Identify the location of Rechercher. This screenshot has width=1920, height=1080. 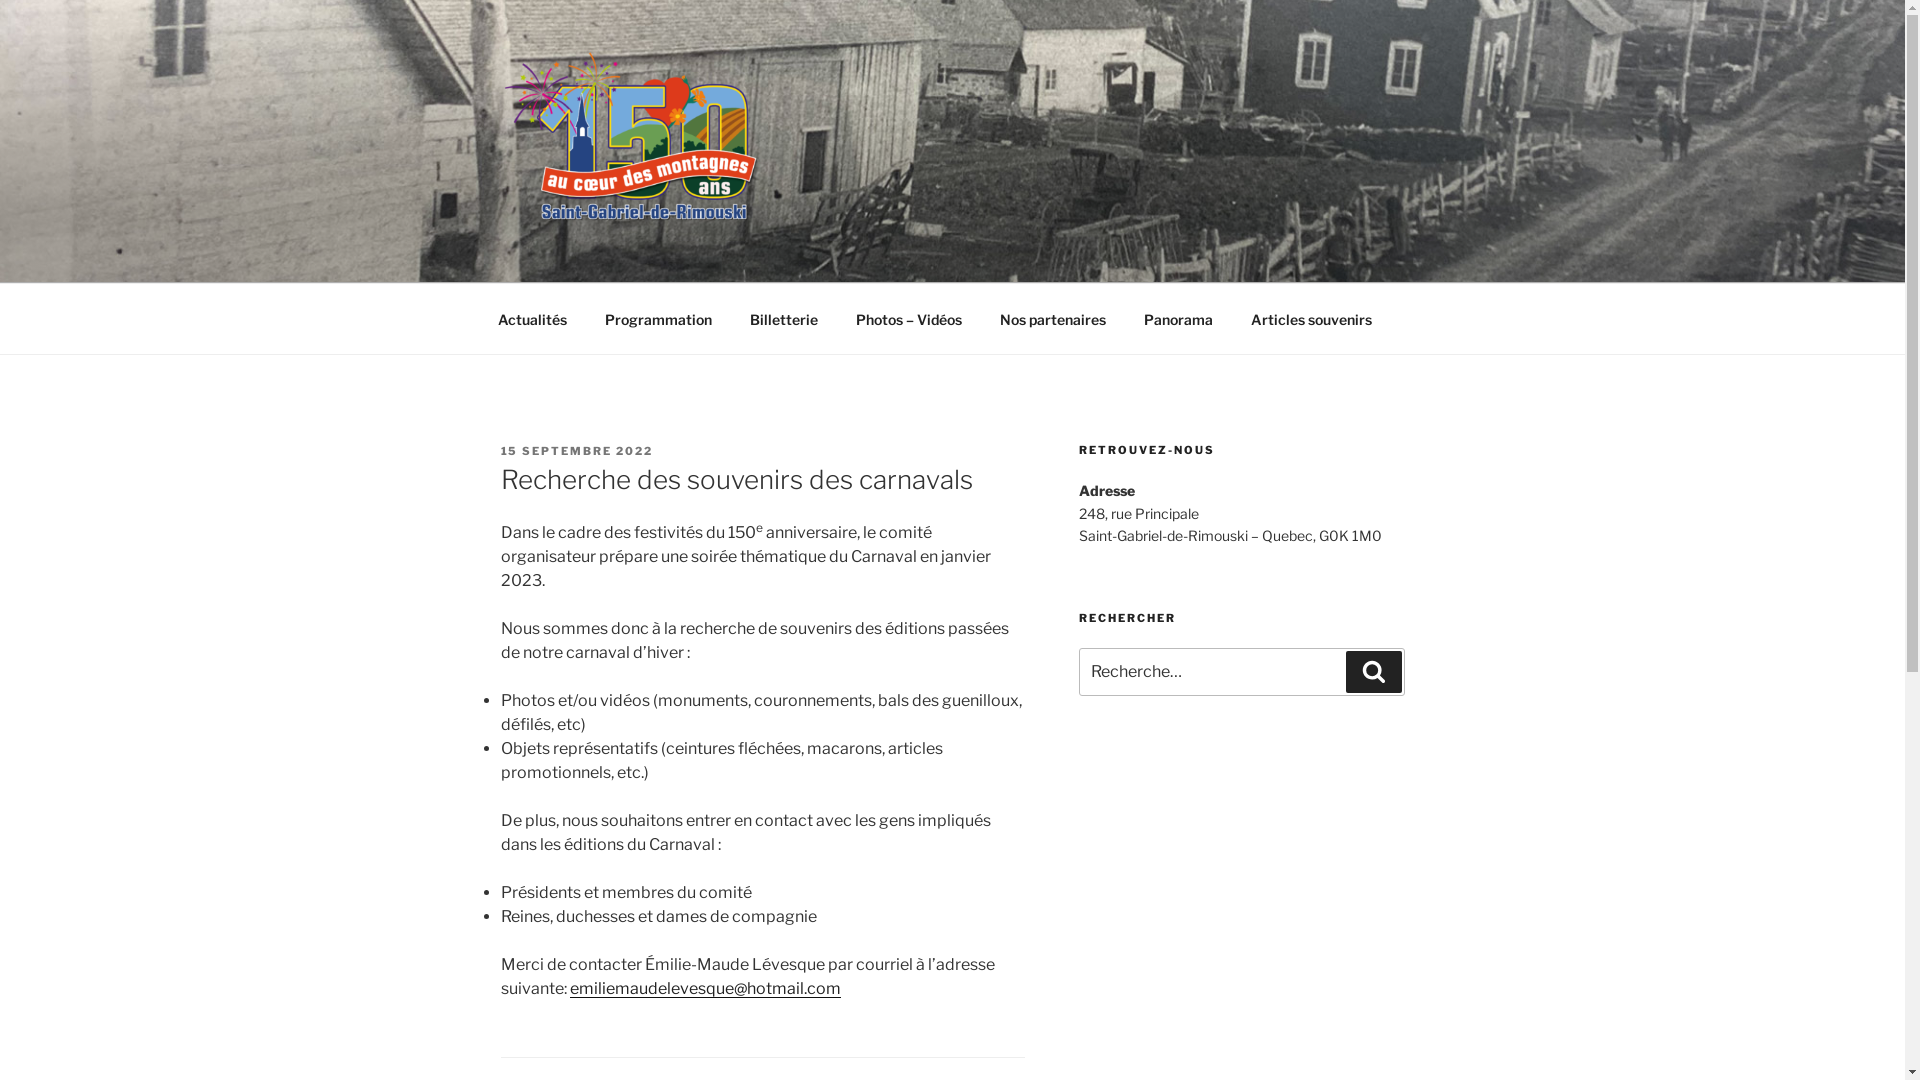
(1374, 672).